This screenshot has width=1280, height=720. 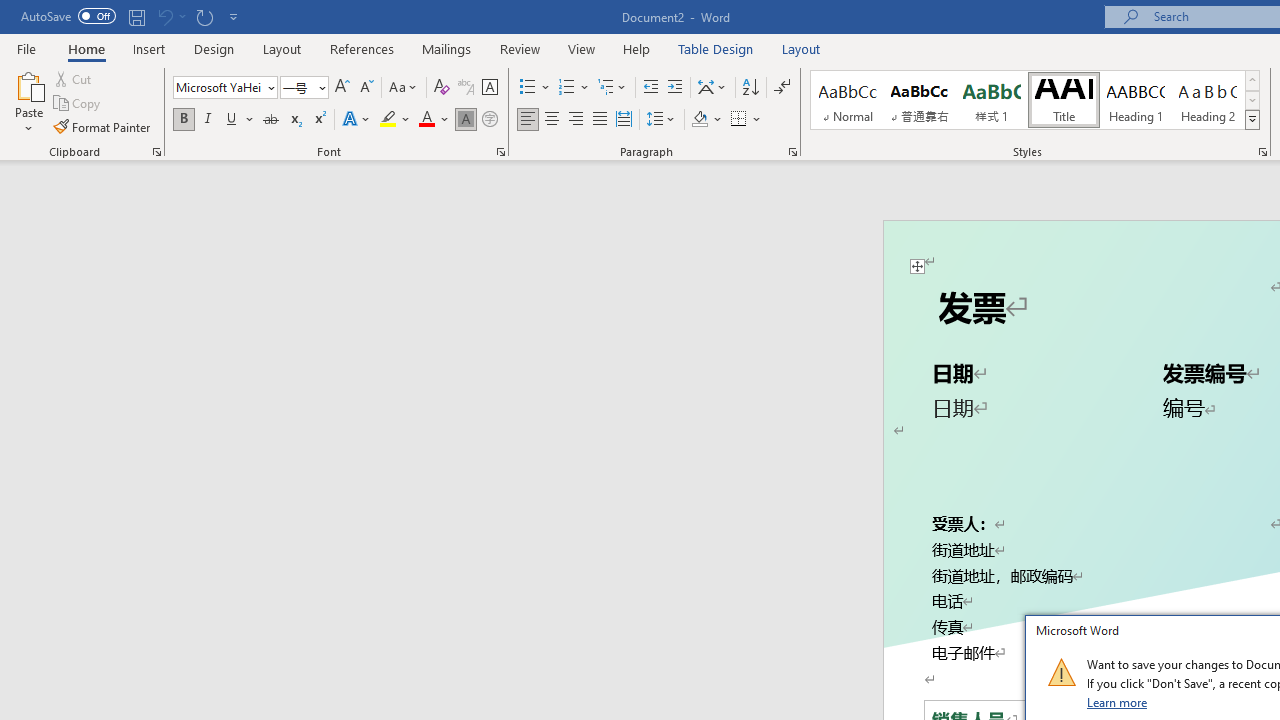 What do you see at coordinates (232, 120) in the screenshot?
I see `Underline` at bounding box center [232, 120].